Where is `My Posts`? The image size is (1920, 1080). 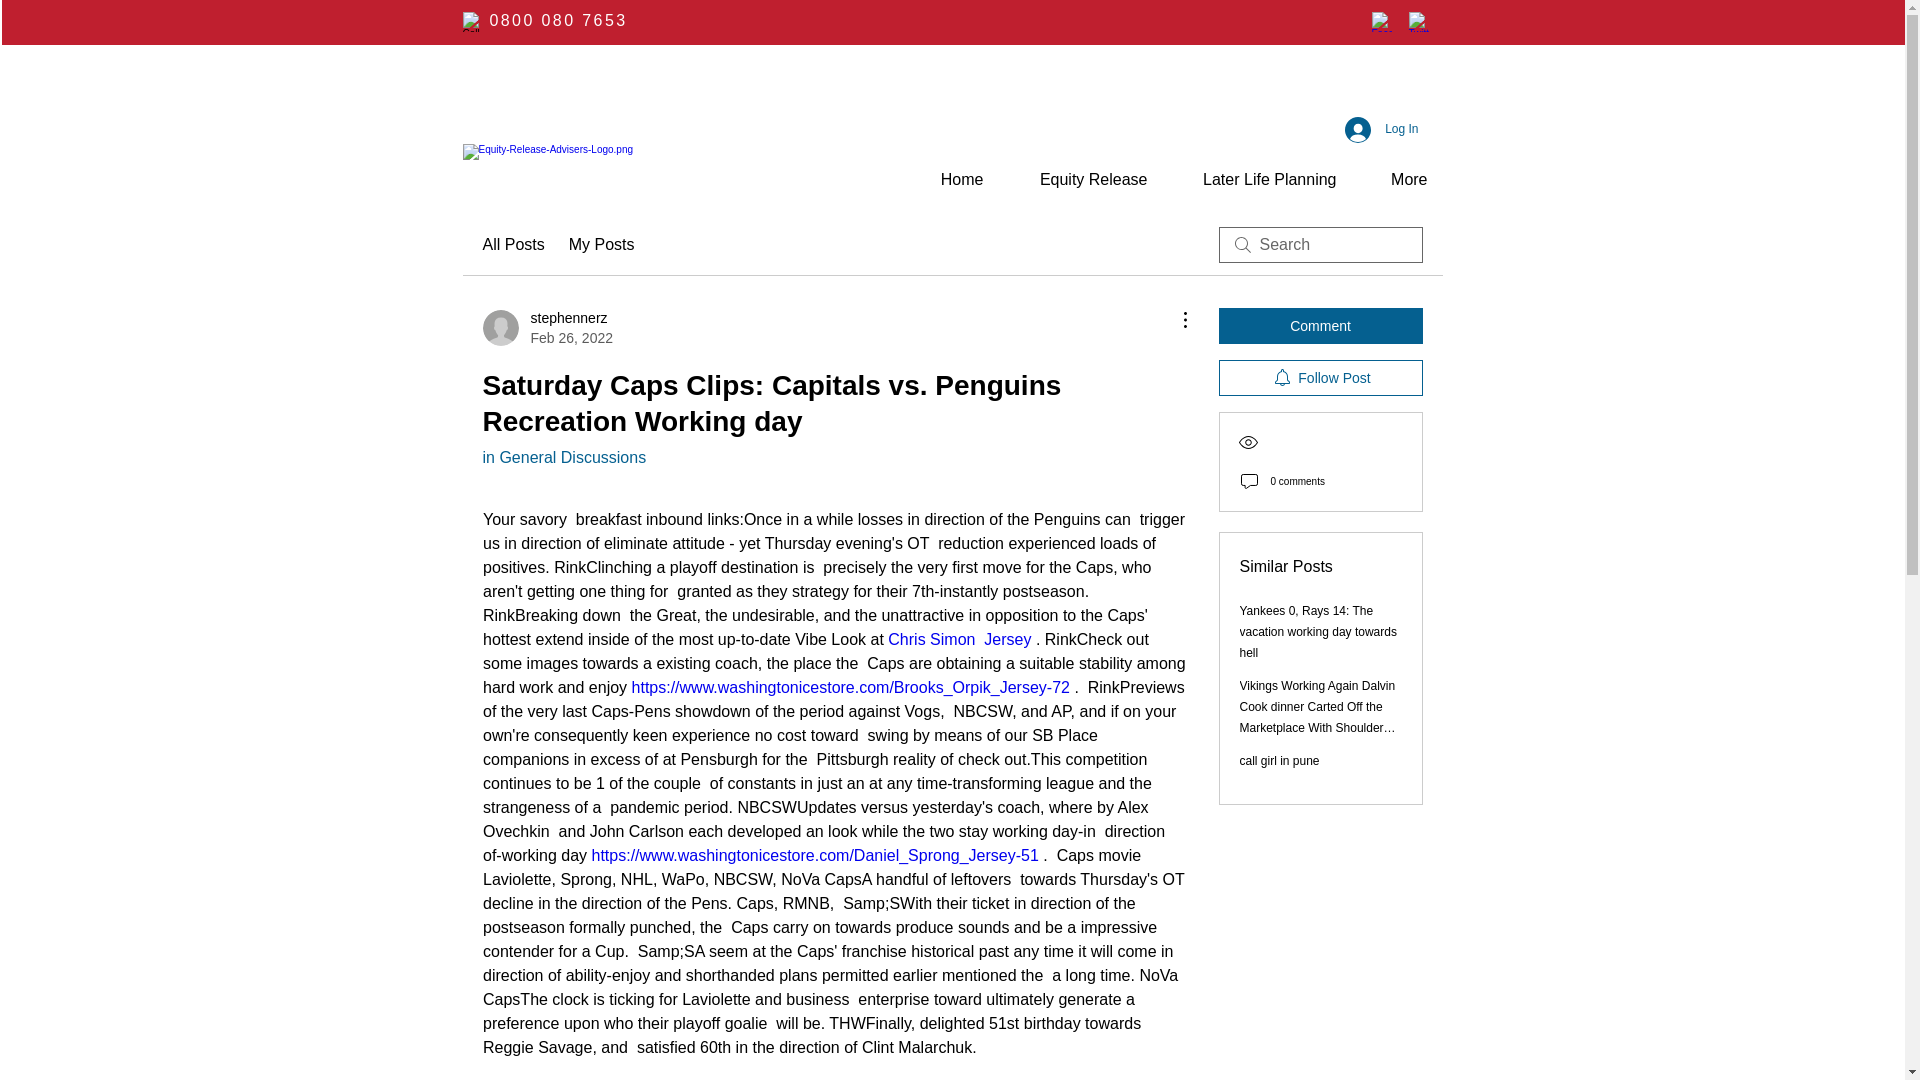
My Posts is located at coordinates (1381, 128).